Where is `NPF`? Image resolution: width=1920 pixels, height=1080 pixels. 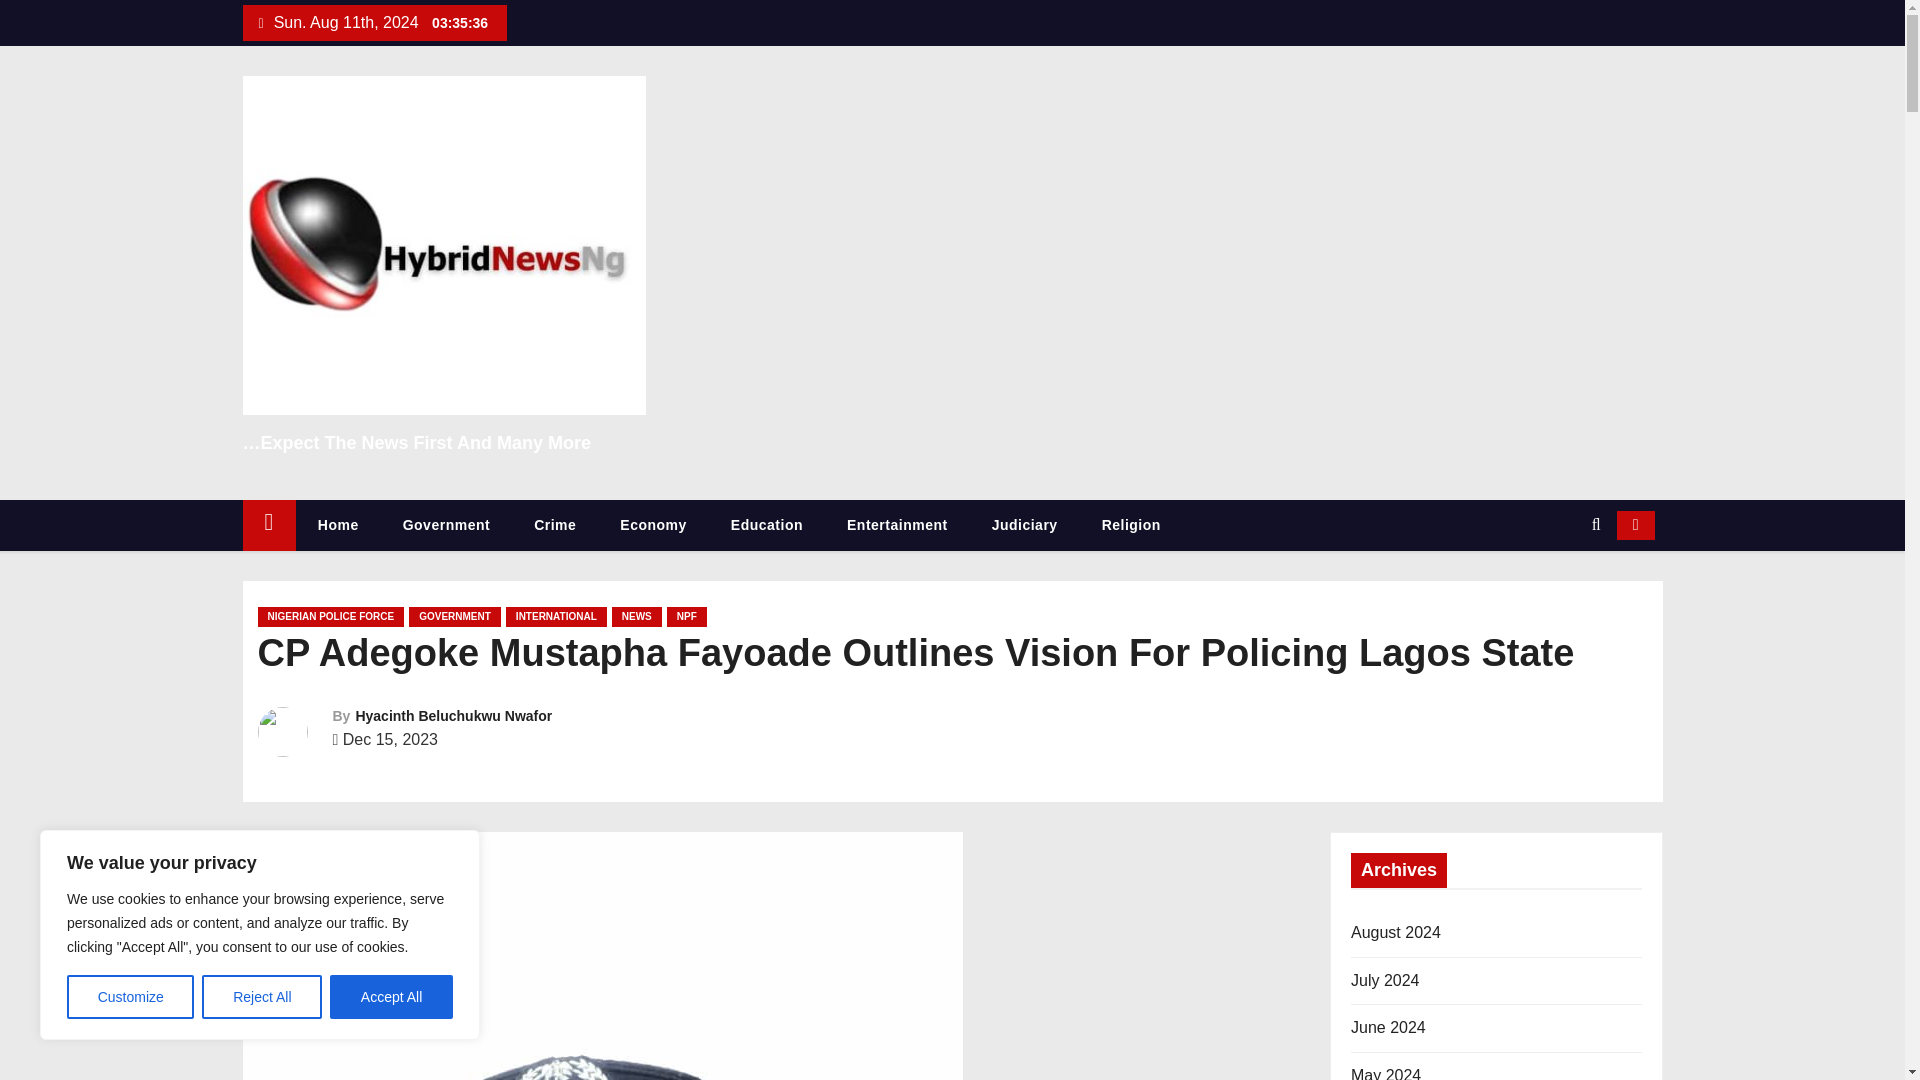
NPF is located at coordinates (686, 616).